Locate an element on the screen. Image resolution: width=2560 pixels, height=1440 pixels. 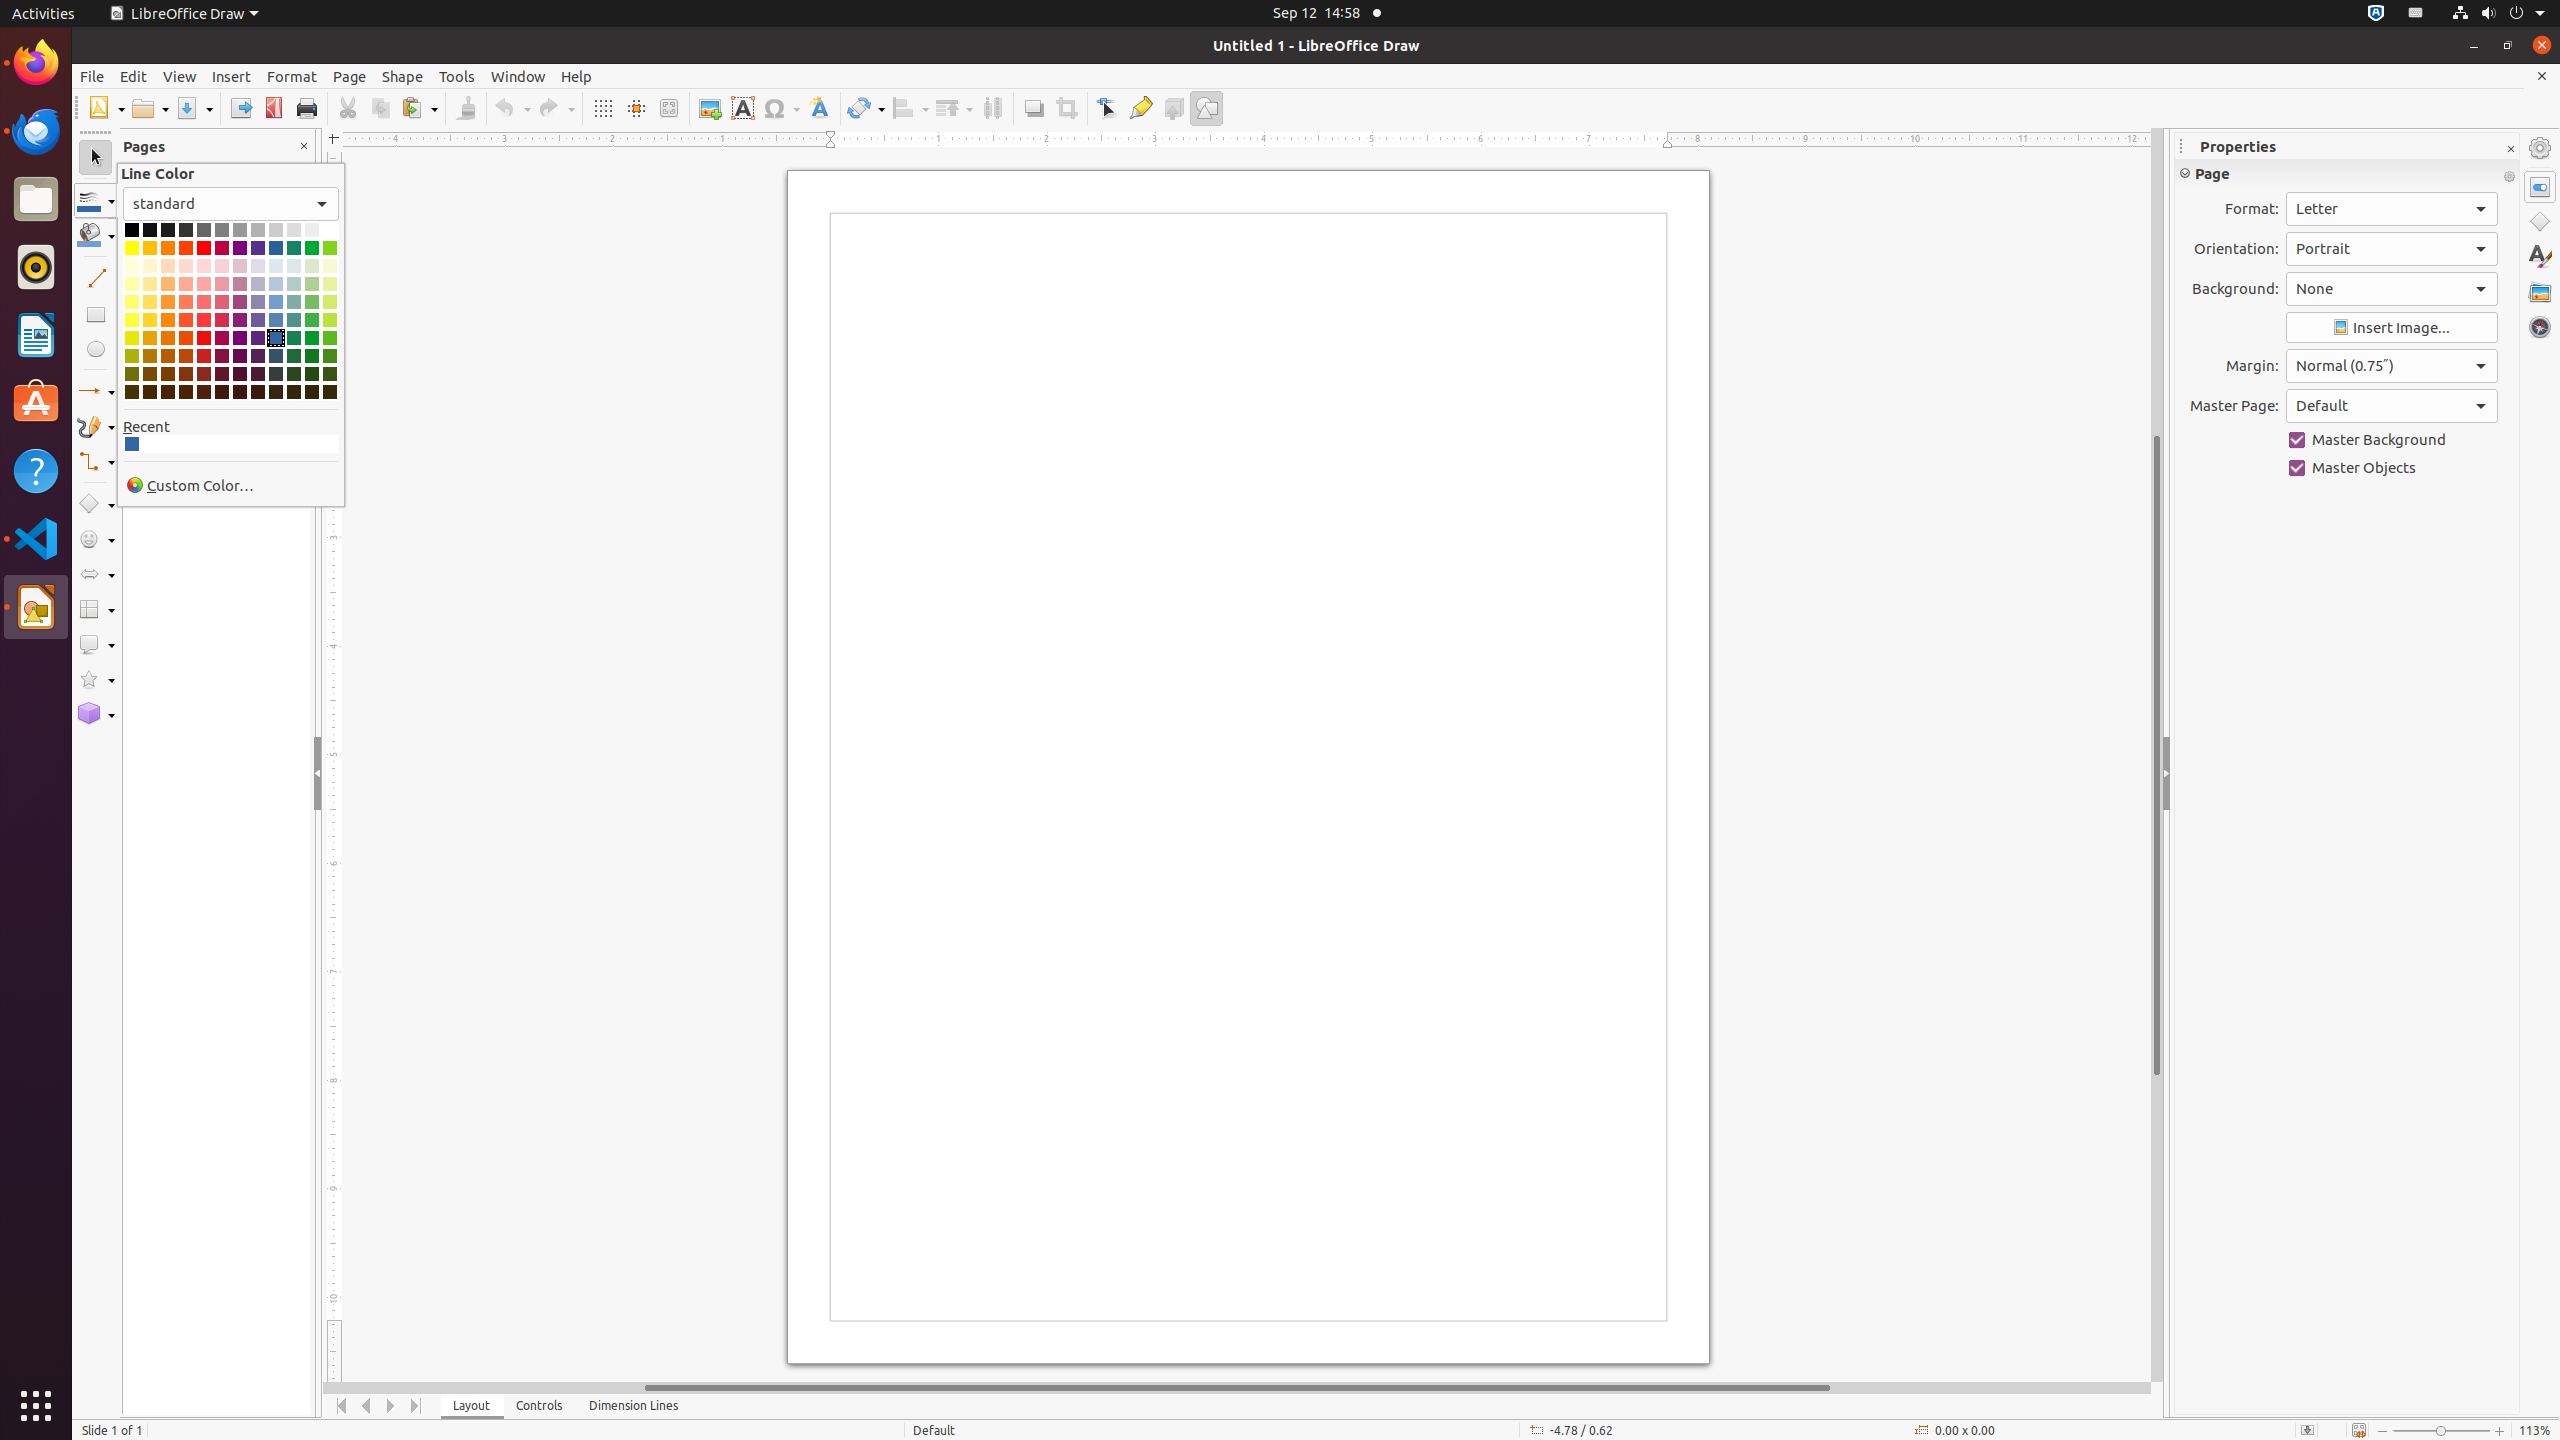
Light Brick 1 is located at coordinates (186, 320).